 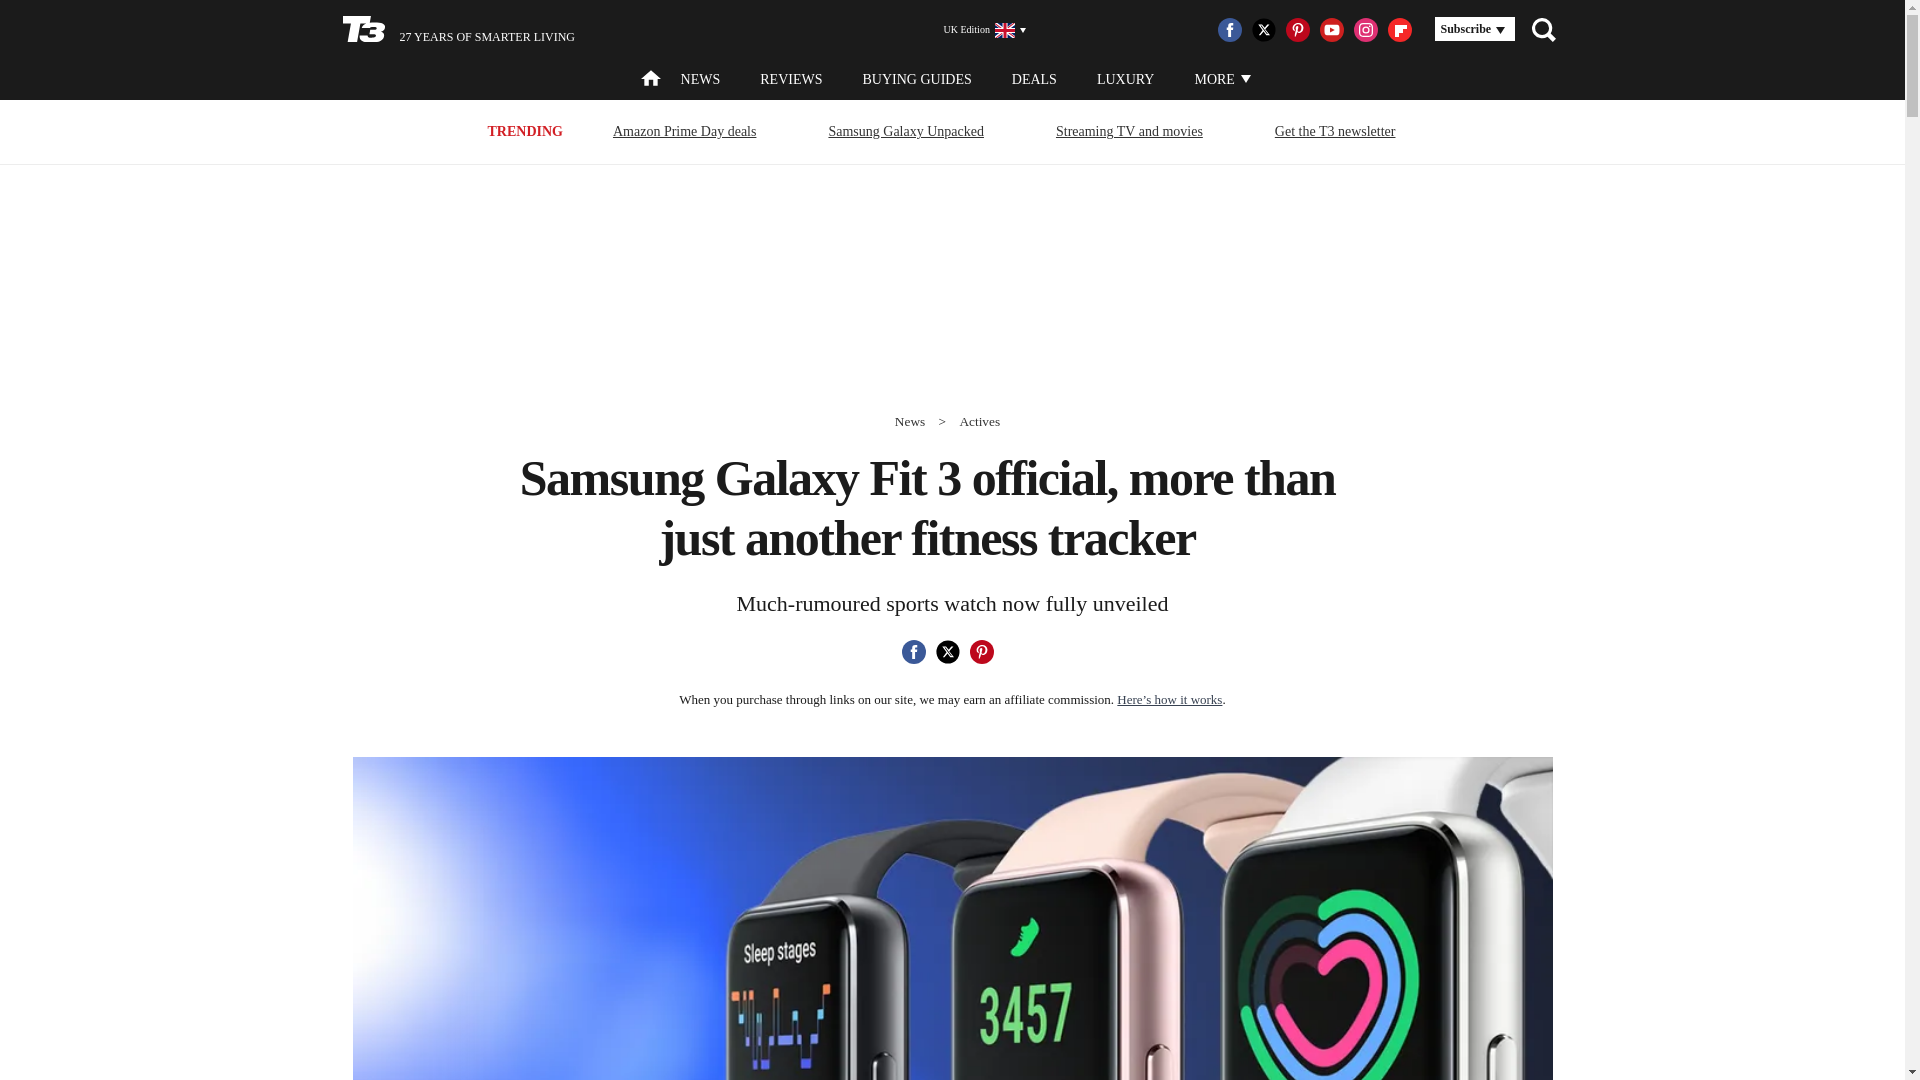 I want to click on UK Edition, so click(x=976, y=30).